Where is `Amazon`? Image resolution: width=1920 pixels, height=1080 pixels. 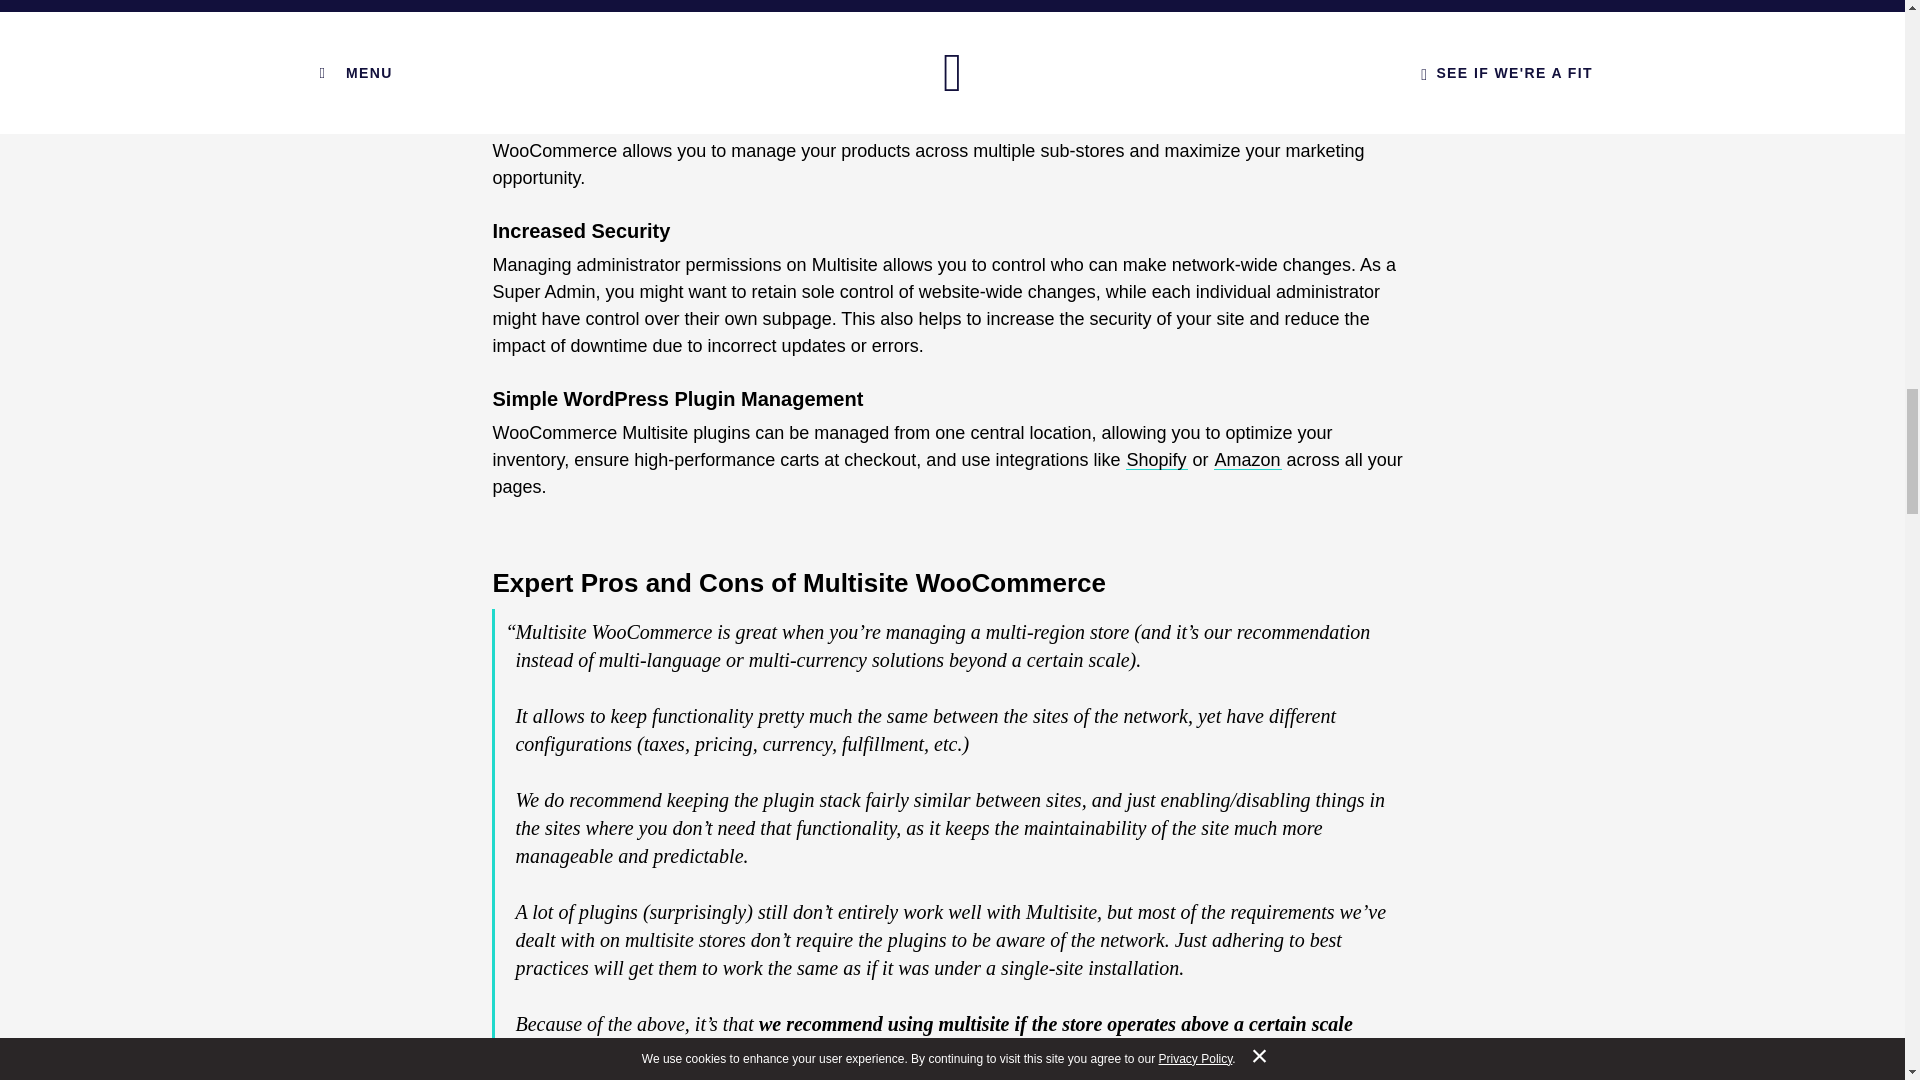
Amazon is located at coordinates (1248, 460).